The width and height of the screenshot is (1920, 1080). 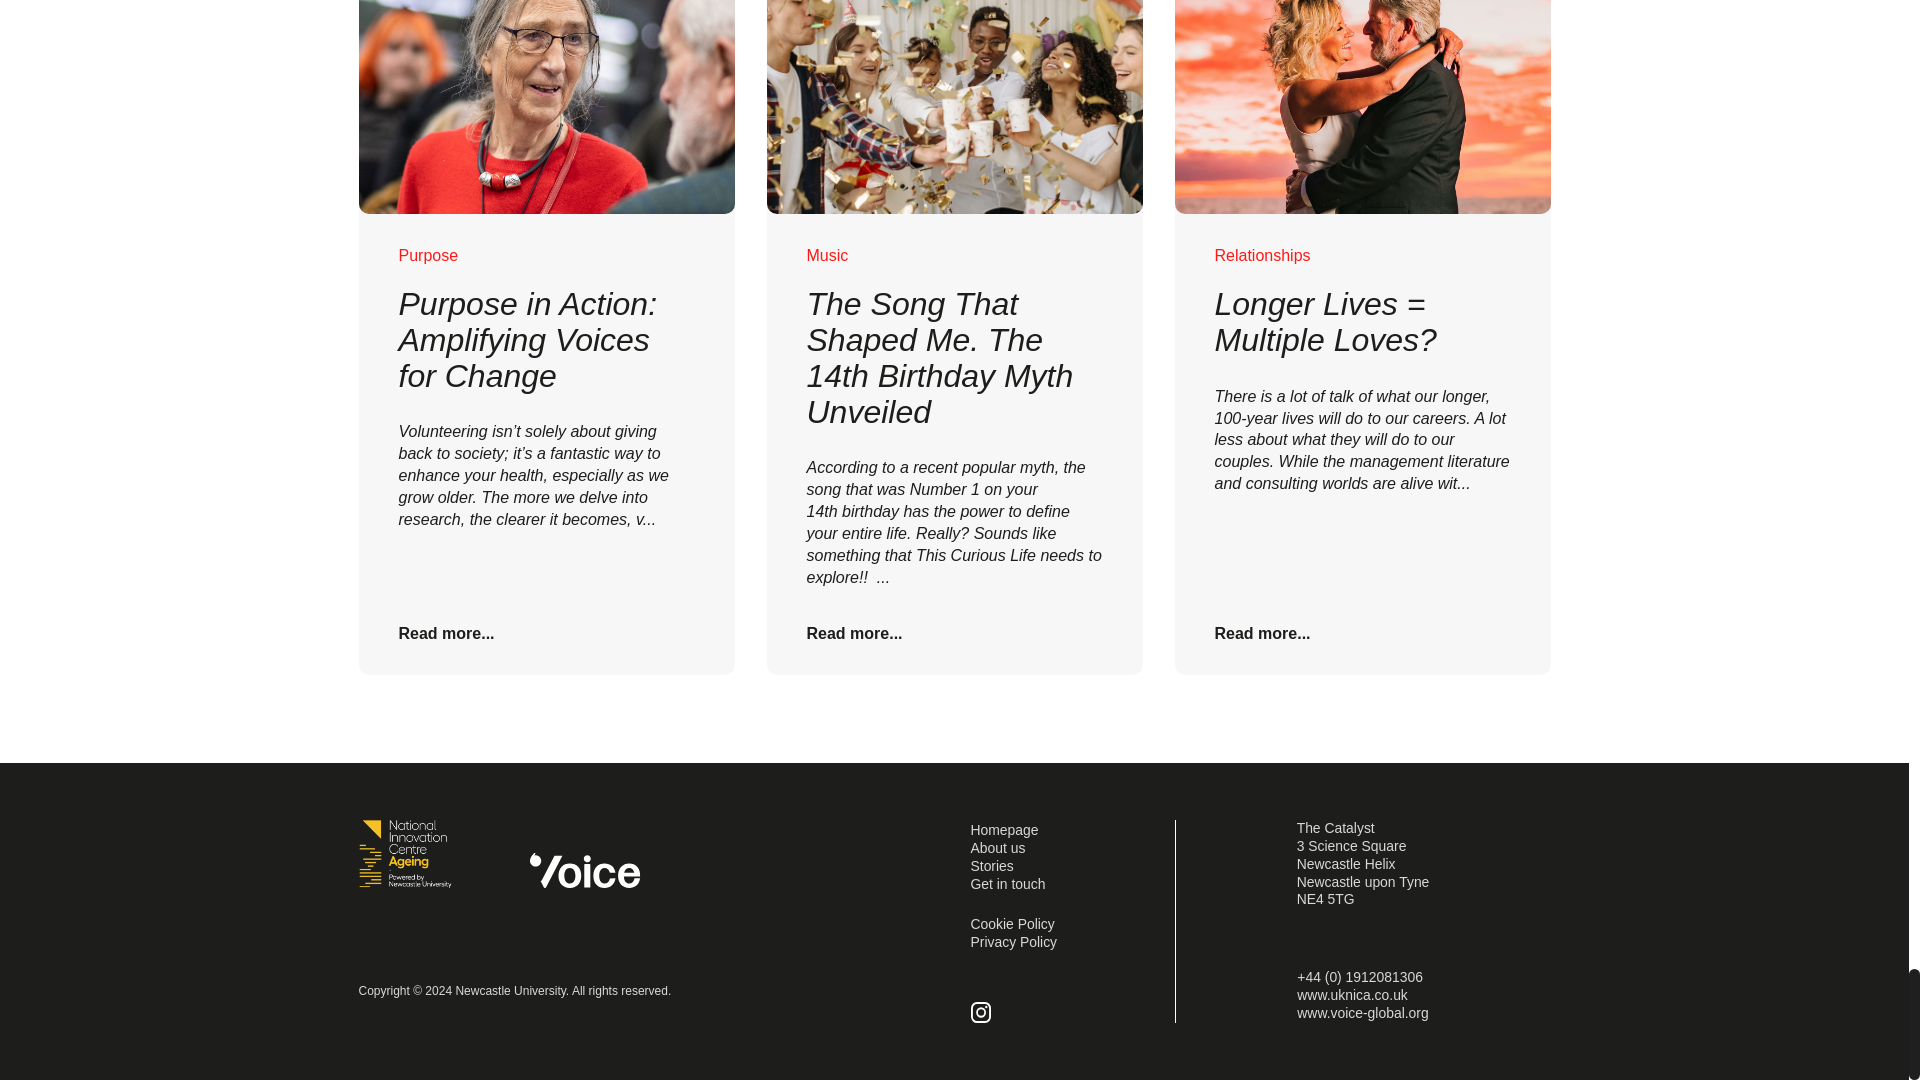 I want to click on Read more..., so click(x=1261, y=633).